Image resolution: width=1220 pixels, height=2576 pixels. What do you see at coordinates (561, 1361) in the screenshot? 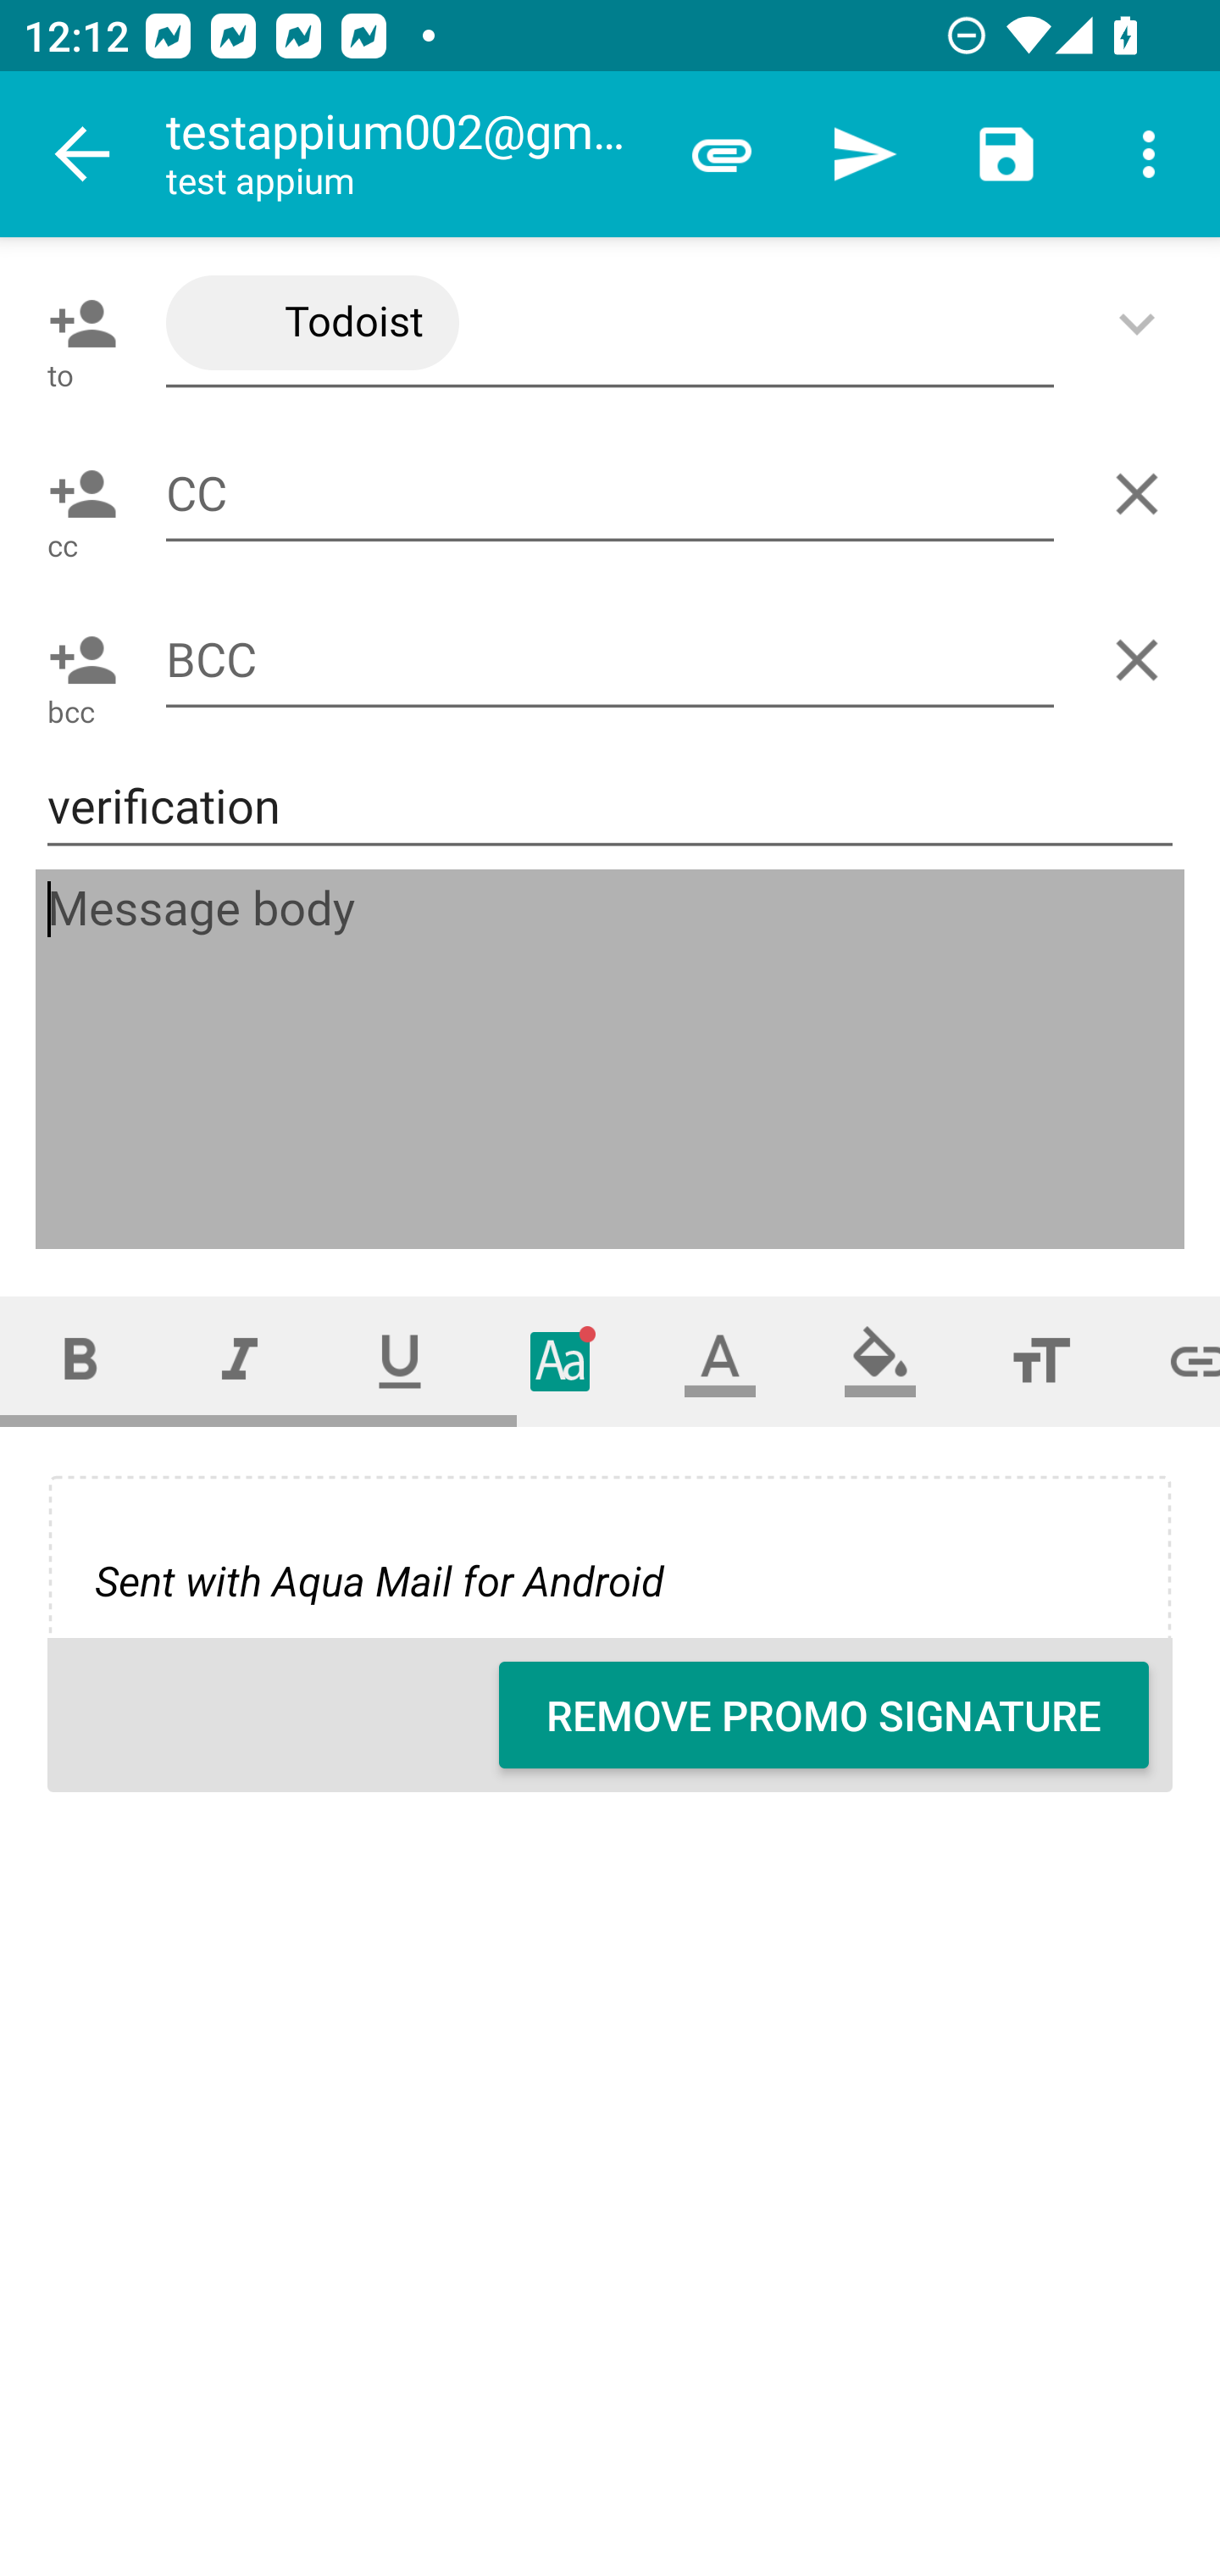
I see `Typeface (font)` at bounding box center [561, 1361].